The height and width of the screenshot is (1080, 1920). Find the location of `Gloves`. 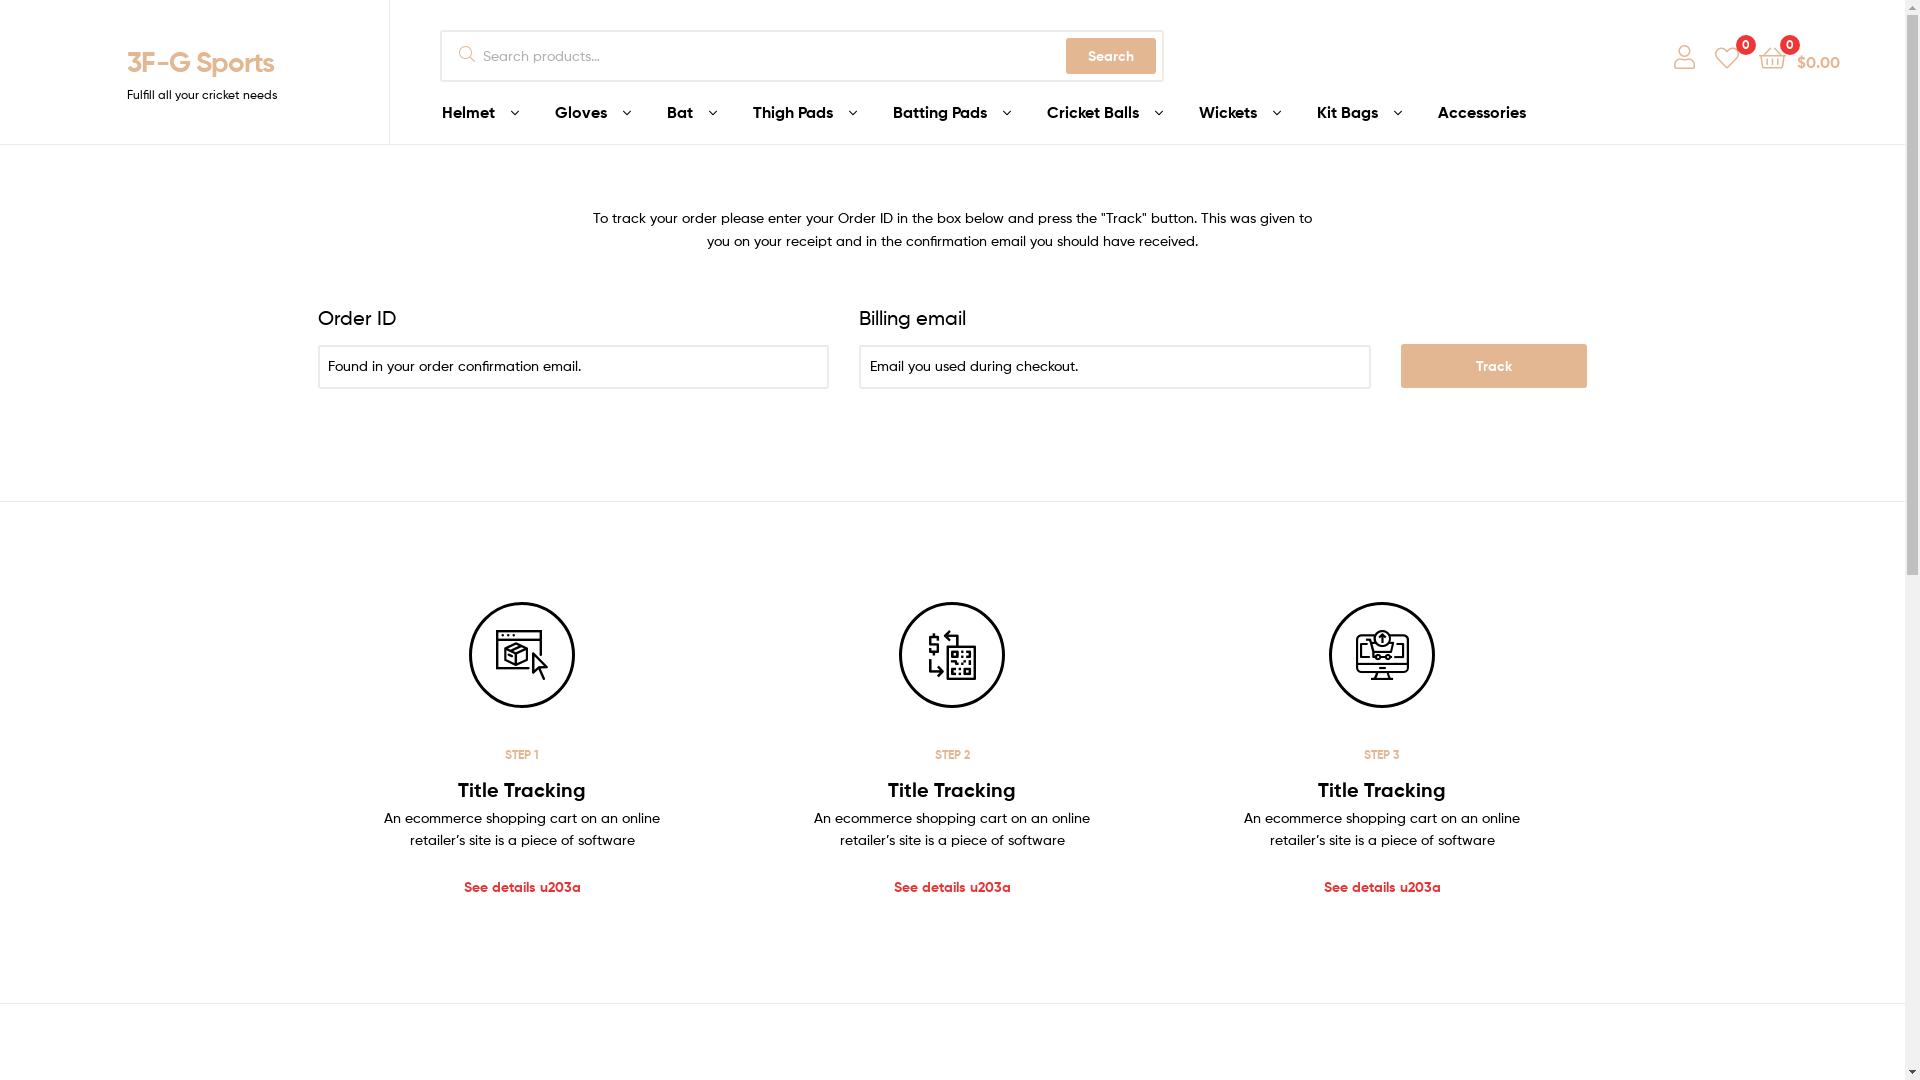

Gloves is located at coordinates (593, 113).